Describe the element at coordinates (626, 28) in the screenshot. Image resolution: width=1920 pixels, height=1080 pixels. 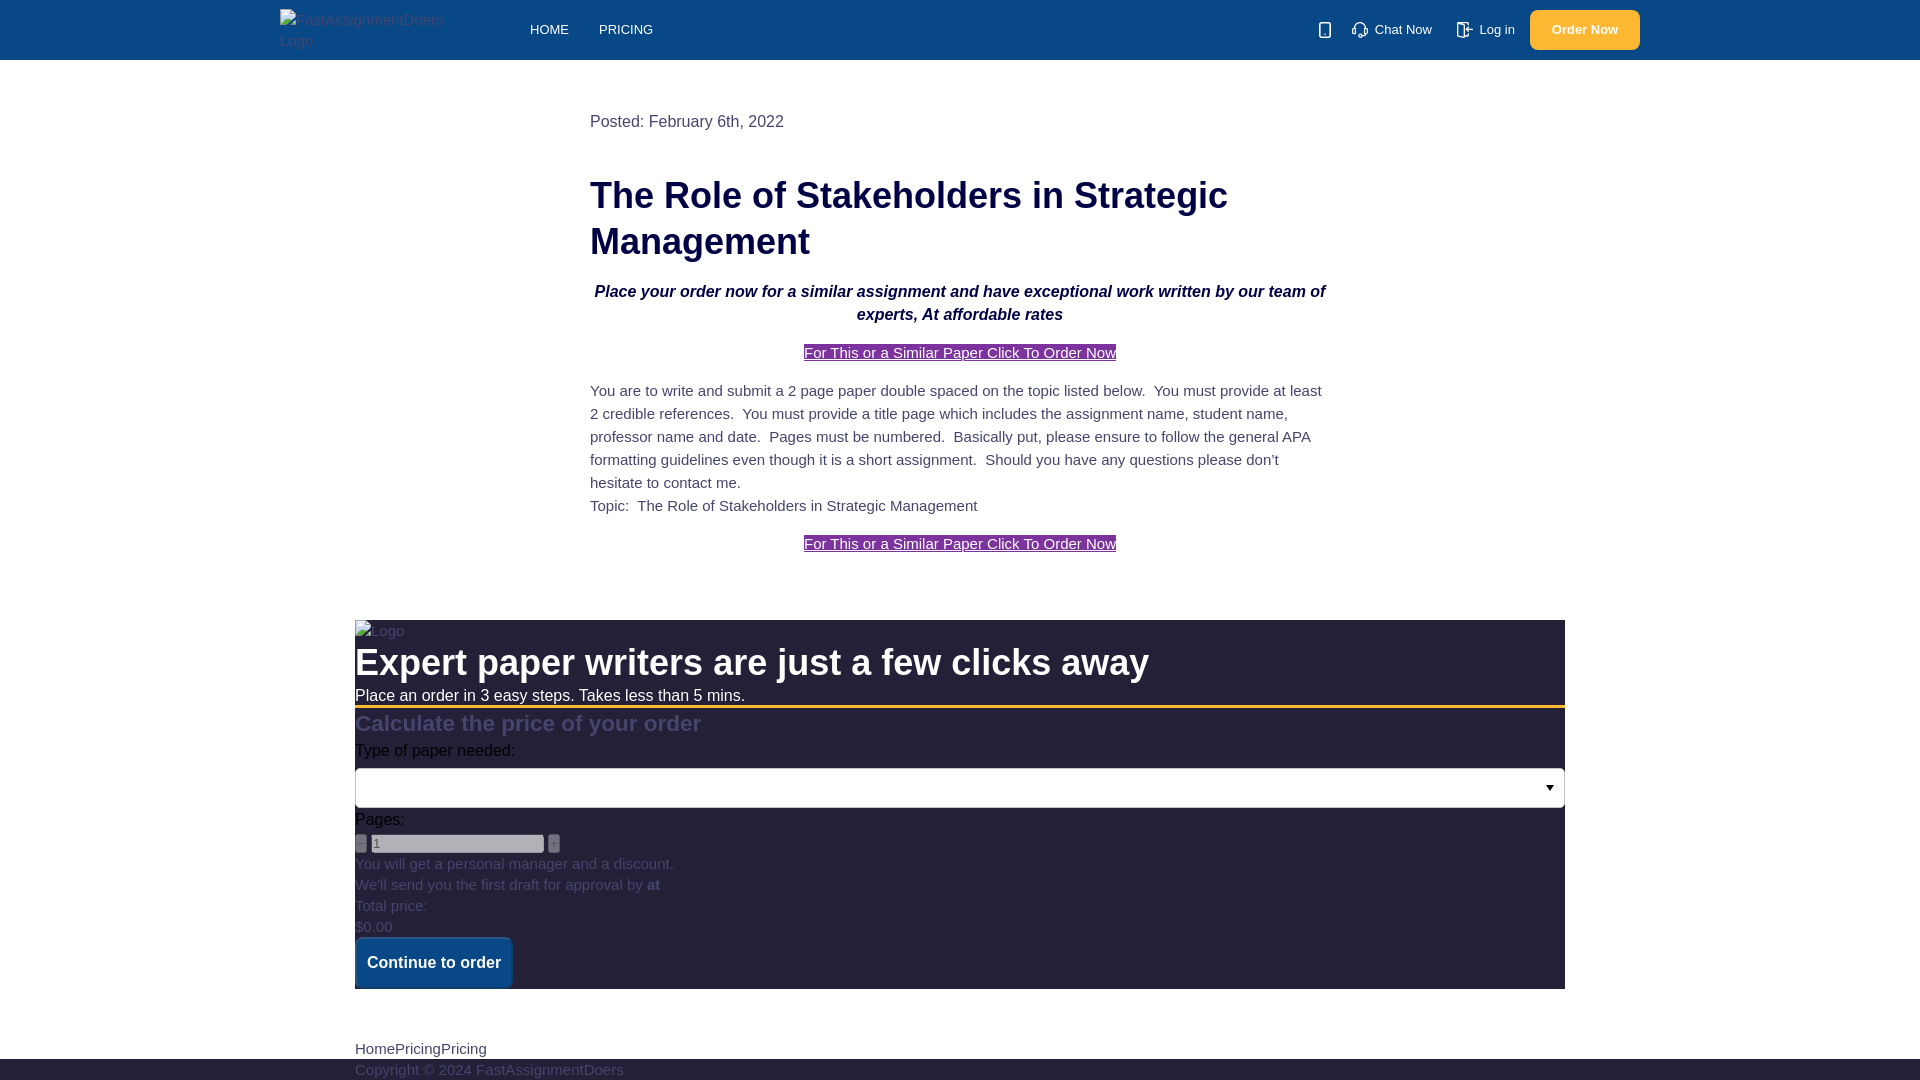
I see `PRICING` at that location.